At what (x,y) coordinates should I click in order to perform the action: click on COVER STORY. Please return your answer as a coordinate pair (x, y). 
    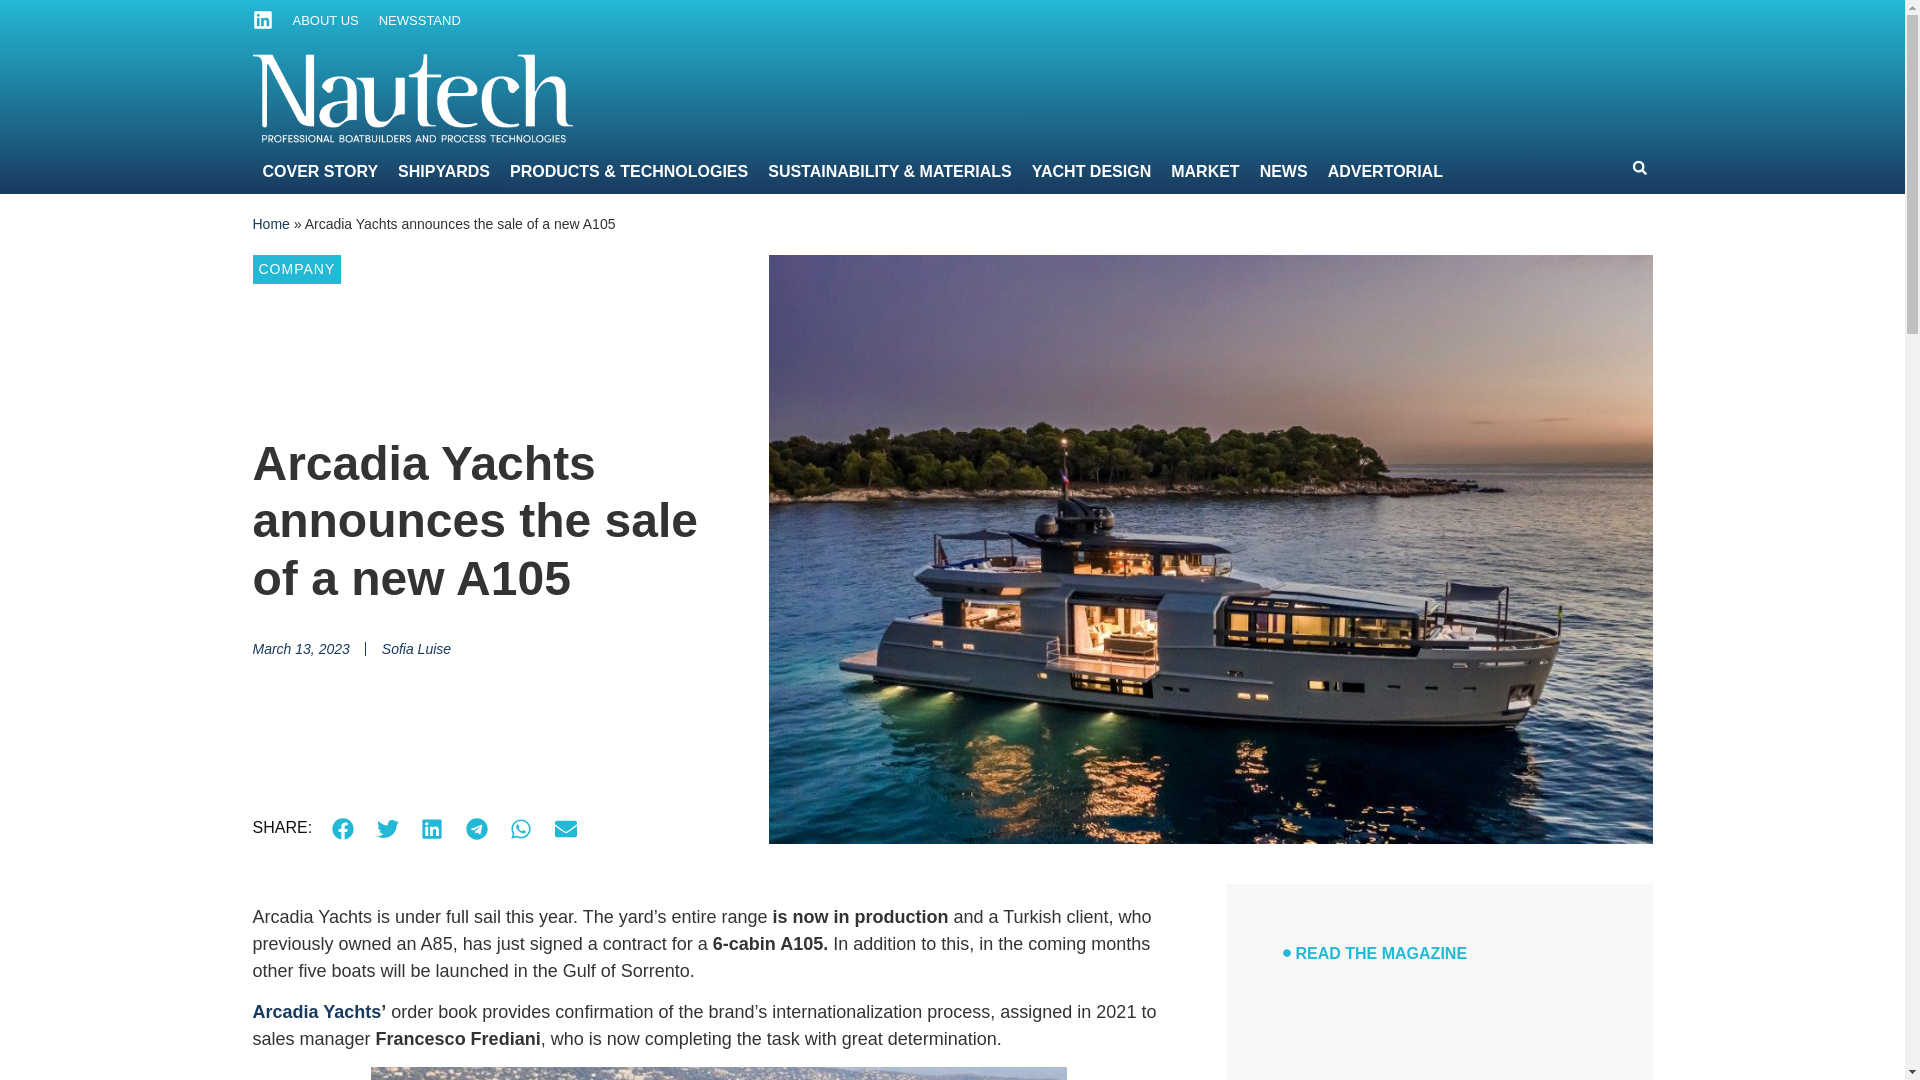
    Looking at the image, I should click on (448, 26).